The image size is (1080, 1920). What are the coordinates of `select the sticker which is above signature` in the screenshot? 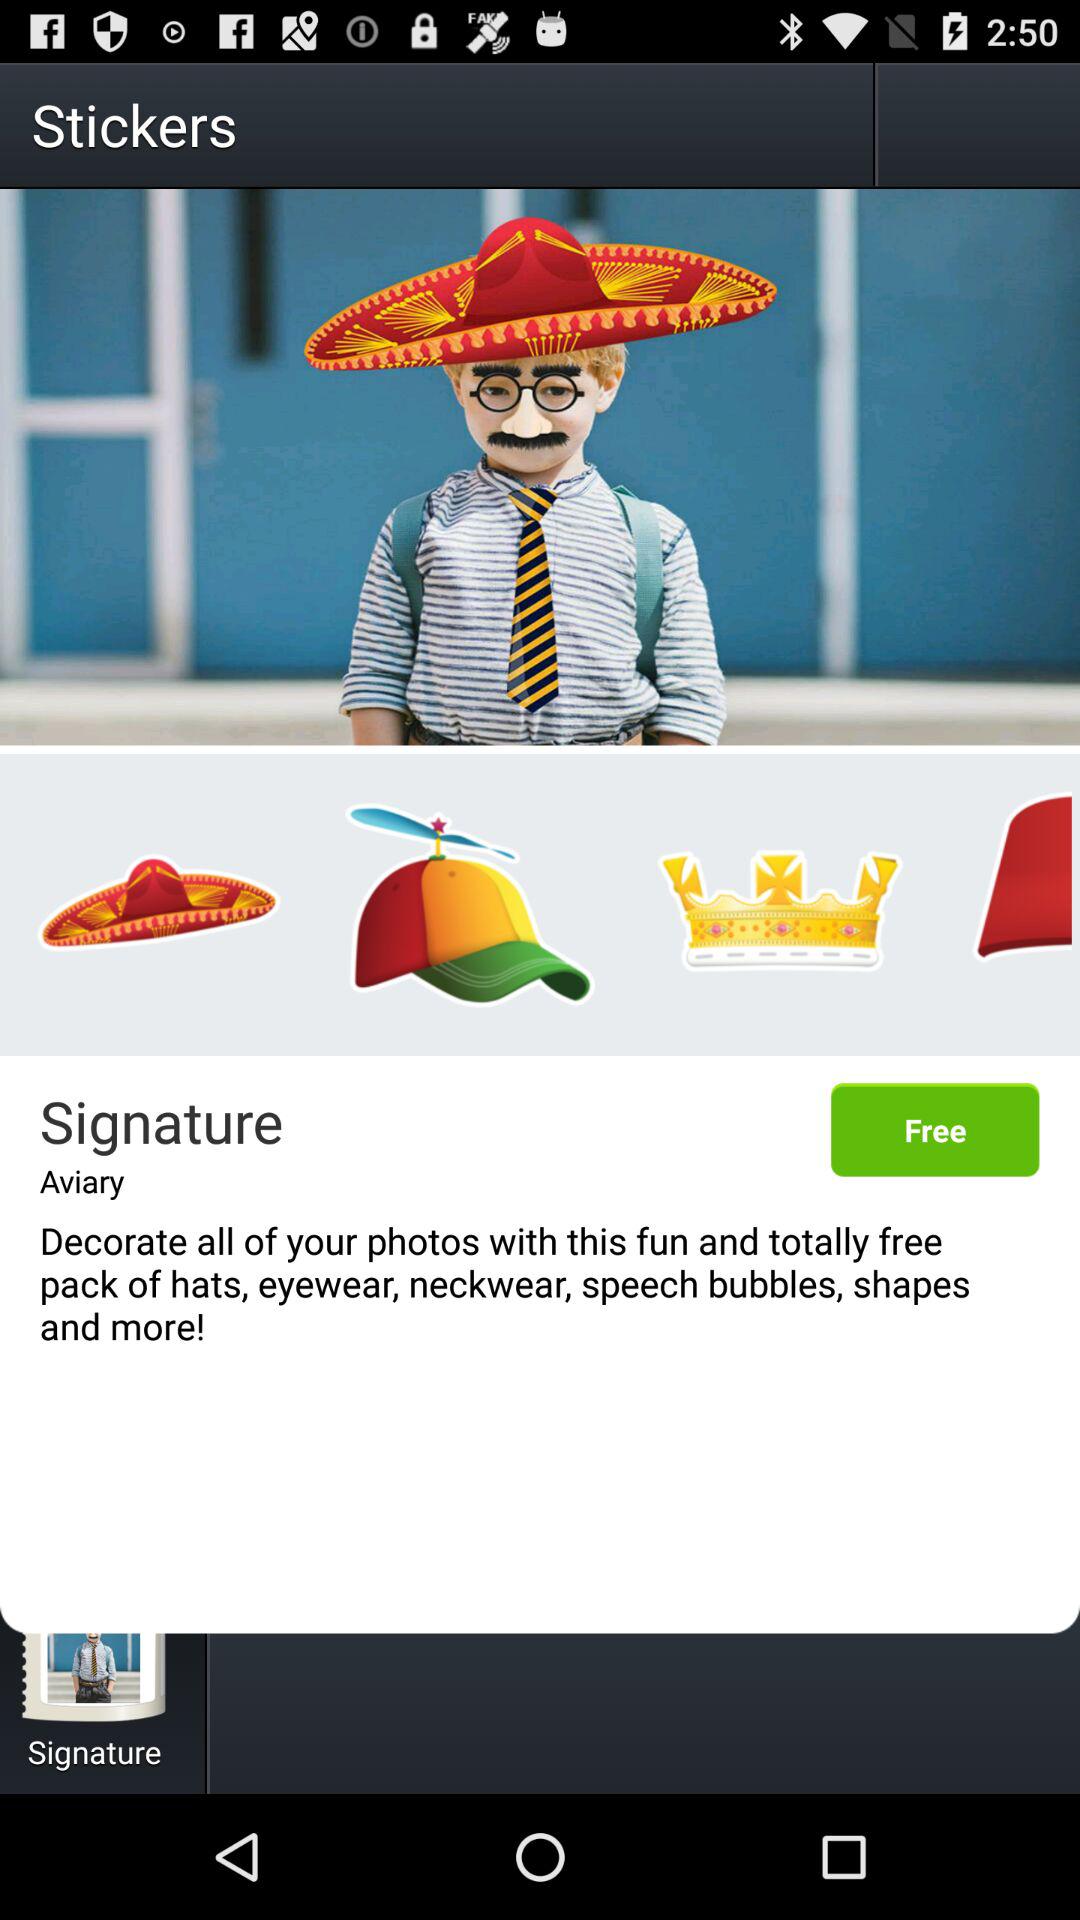 It's located at (159, 905).